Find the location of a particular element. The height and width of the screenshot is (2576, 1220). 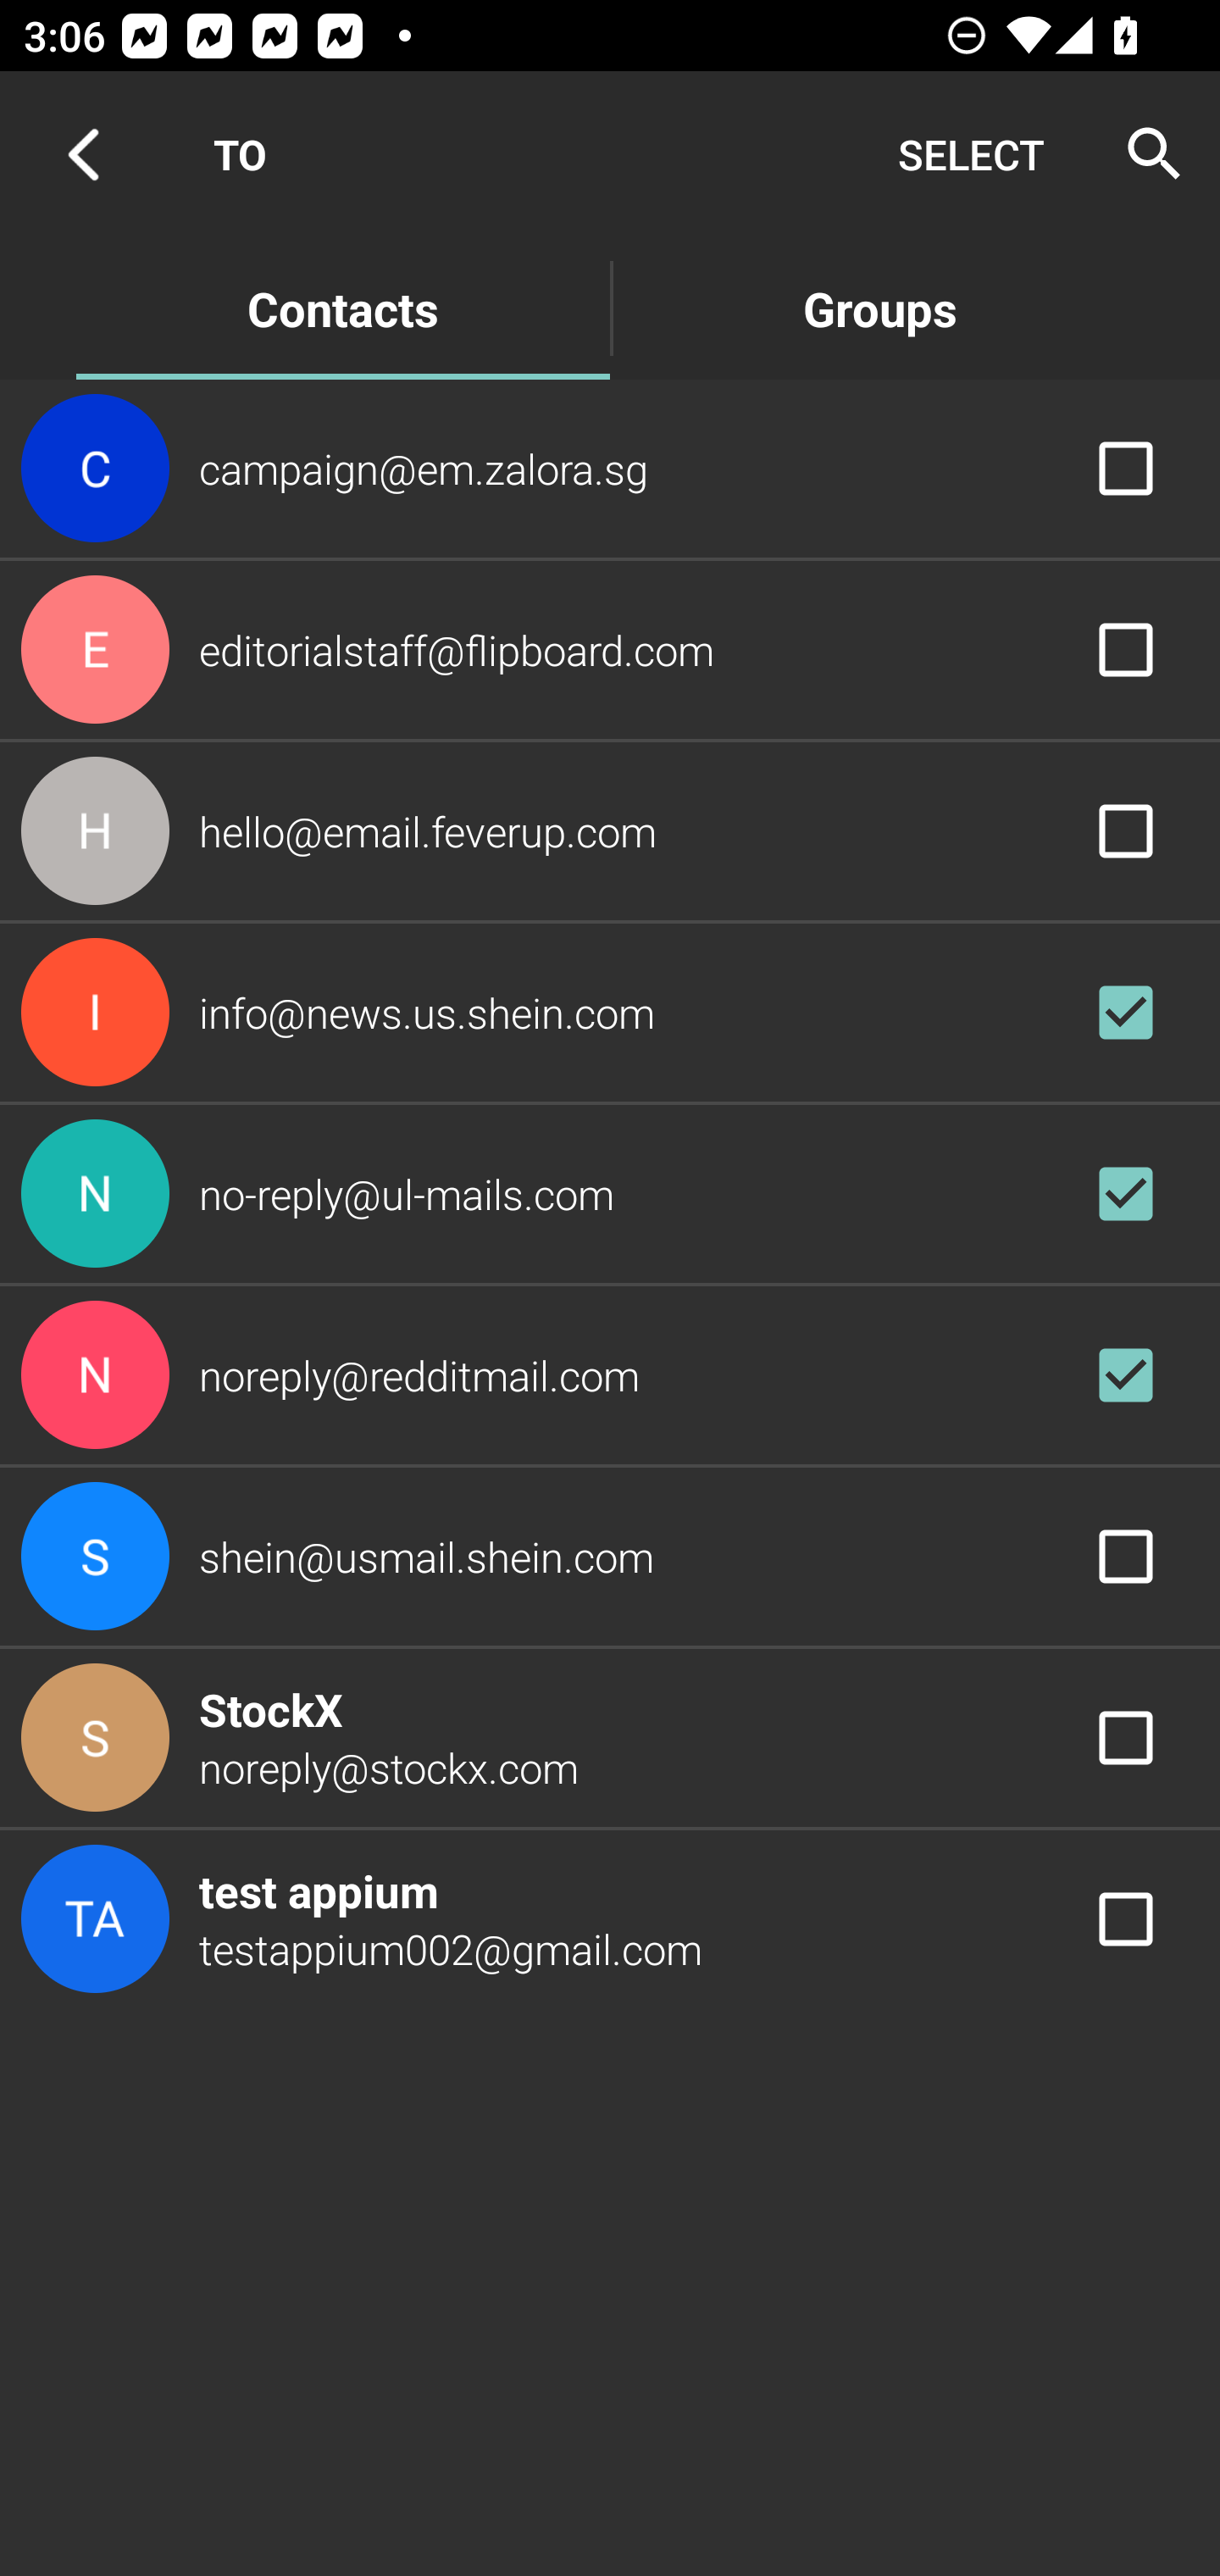

Groups is located at coordinates (879, 307).